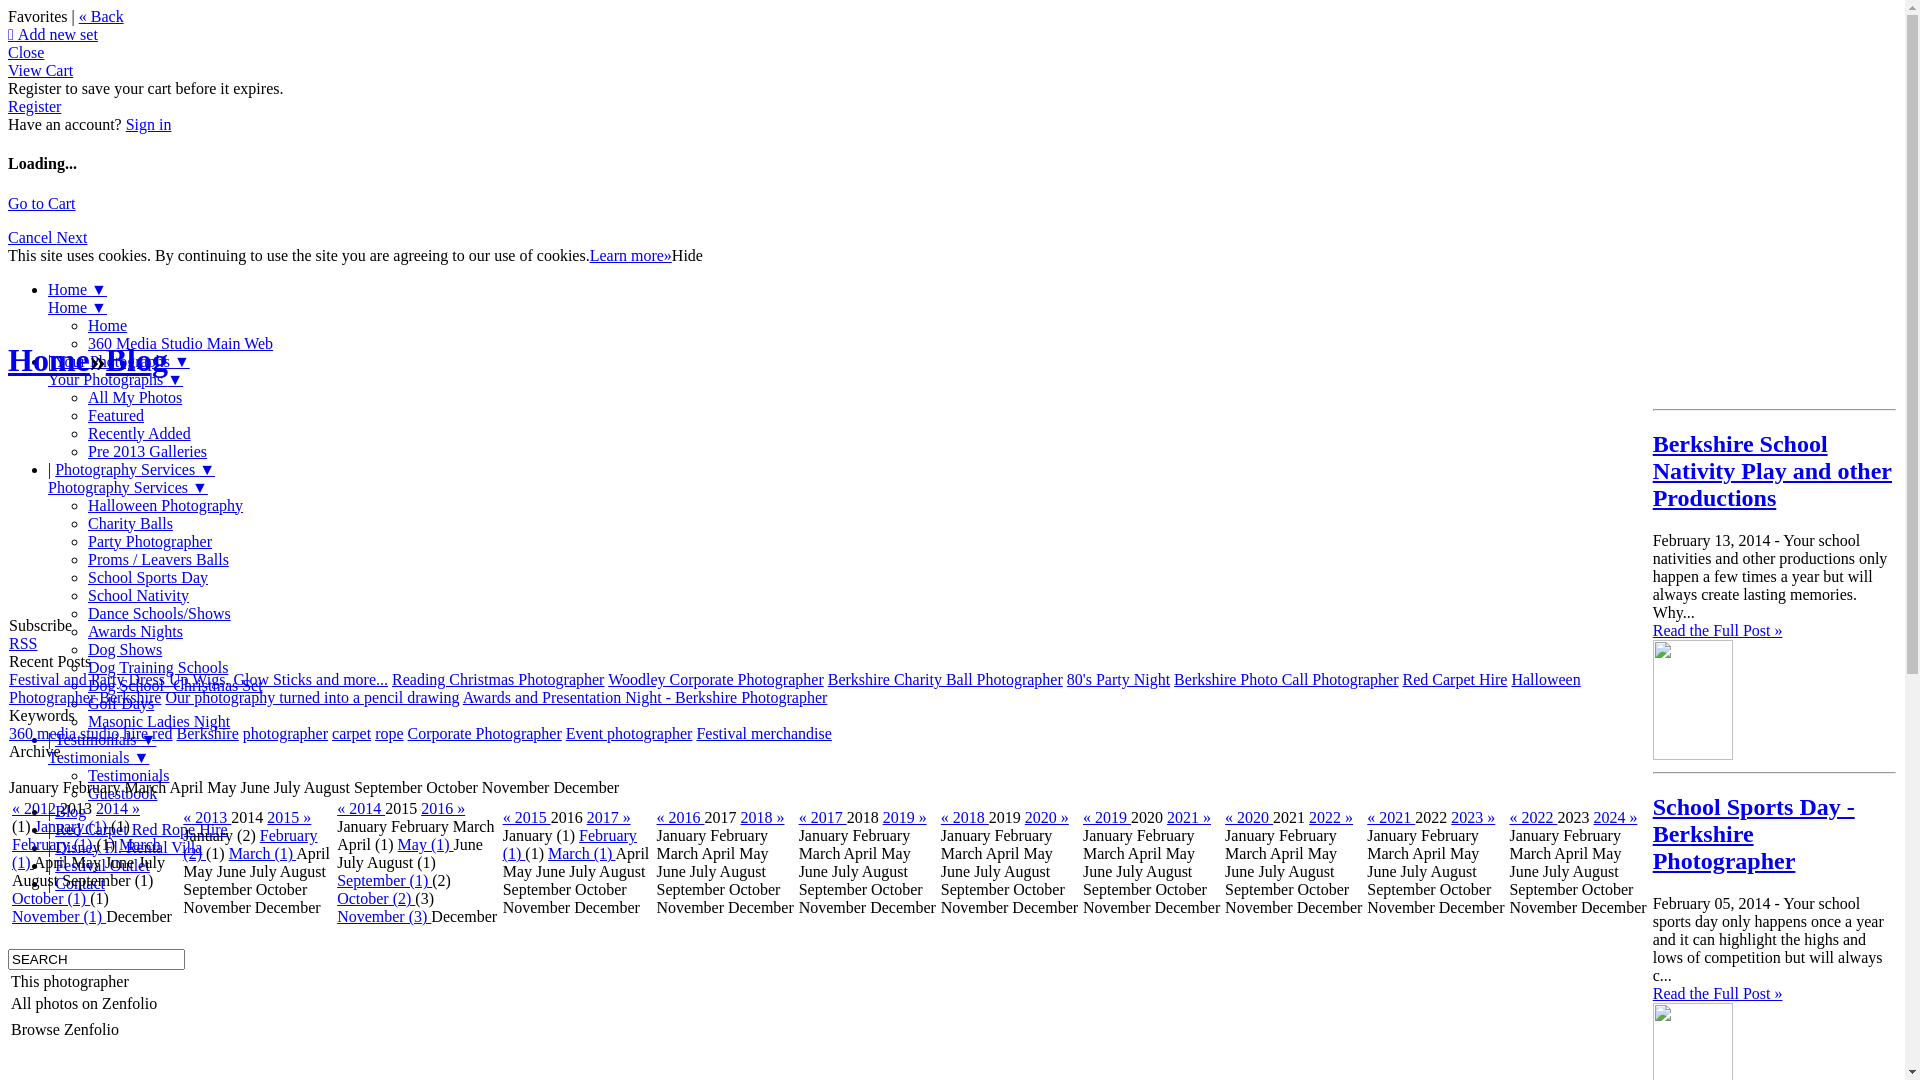  Describe the element at coordinates (86, 854) in the screenshot. I see `March (1)` at that location.